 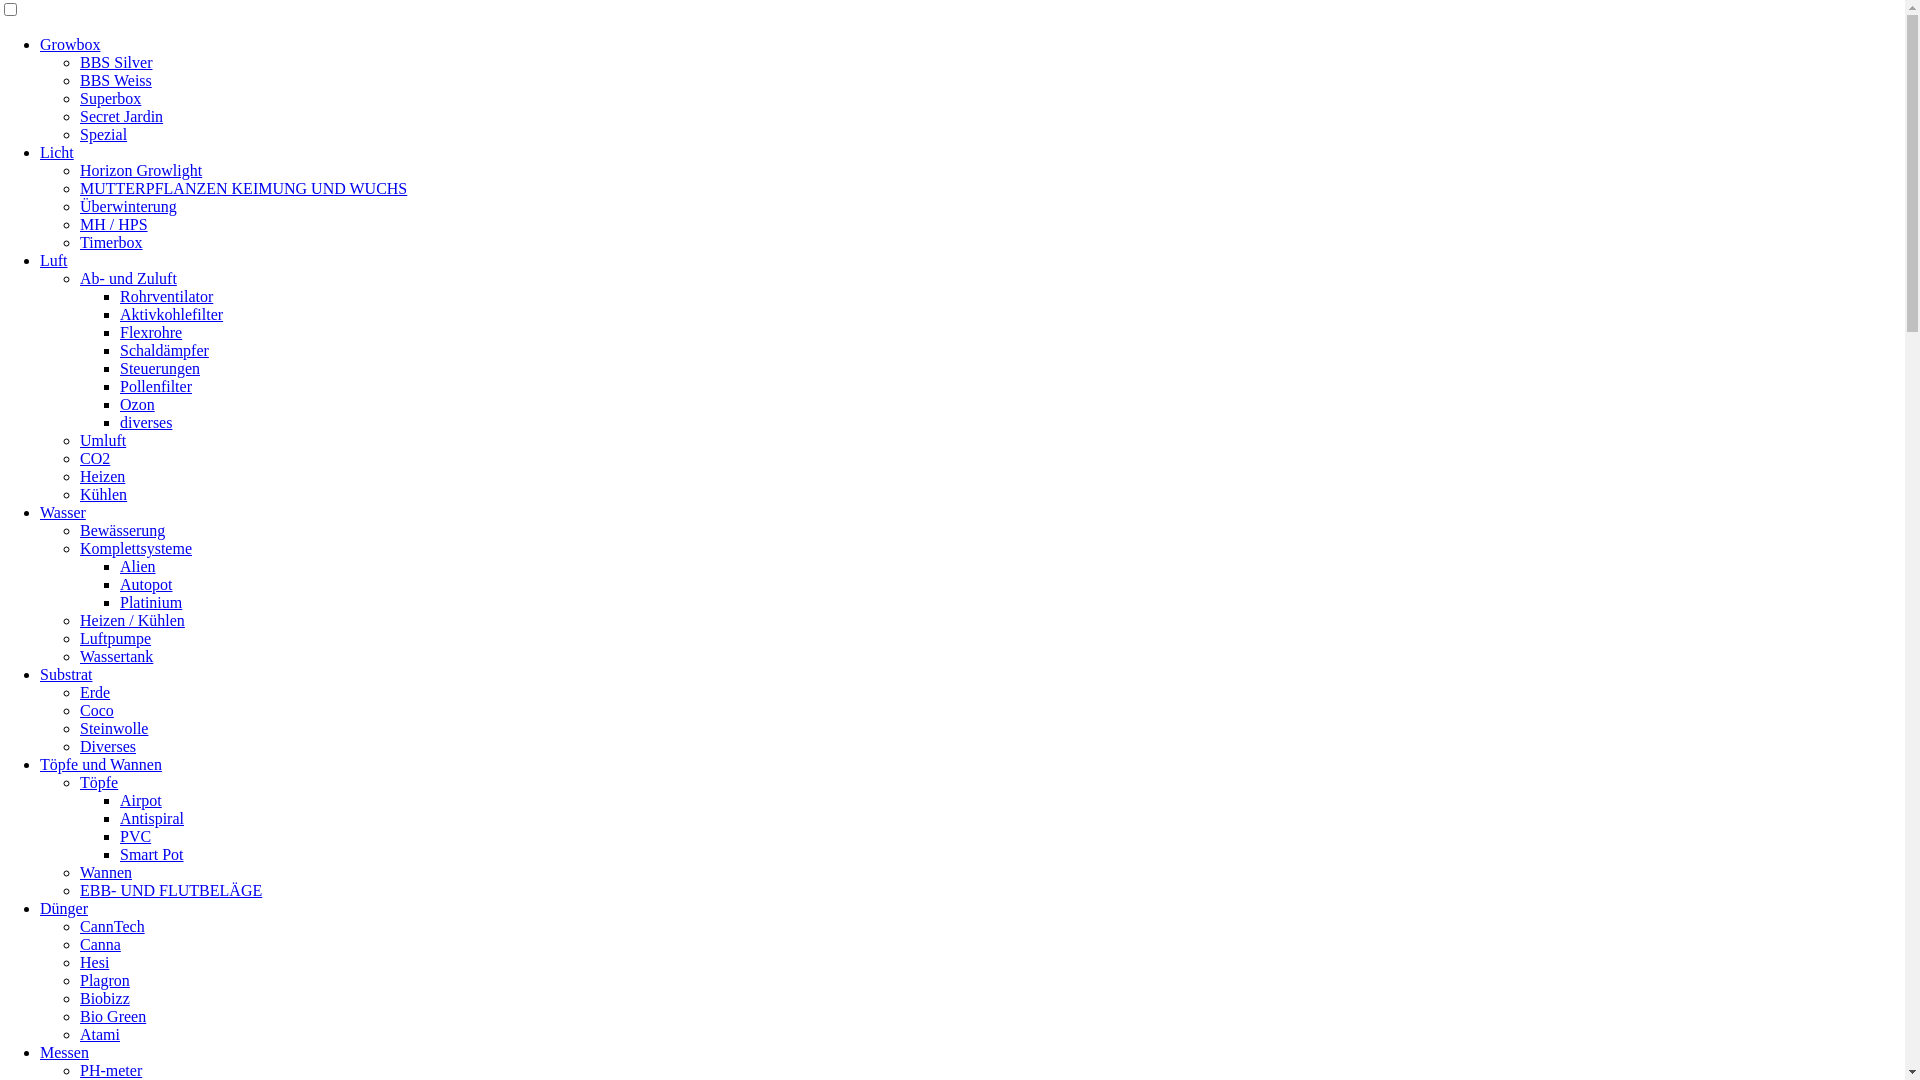 I want to click on CannTech, so click(x=112, y=926).